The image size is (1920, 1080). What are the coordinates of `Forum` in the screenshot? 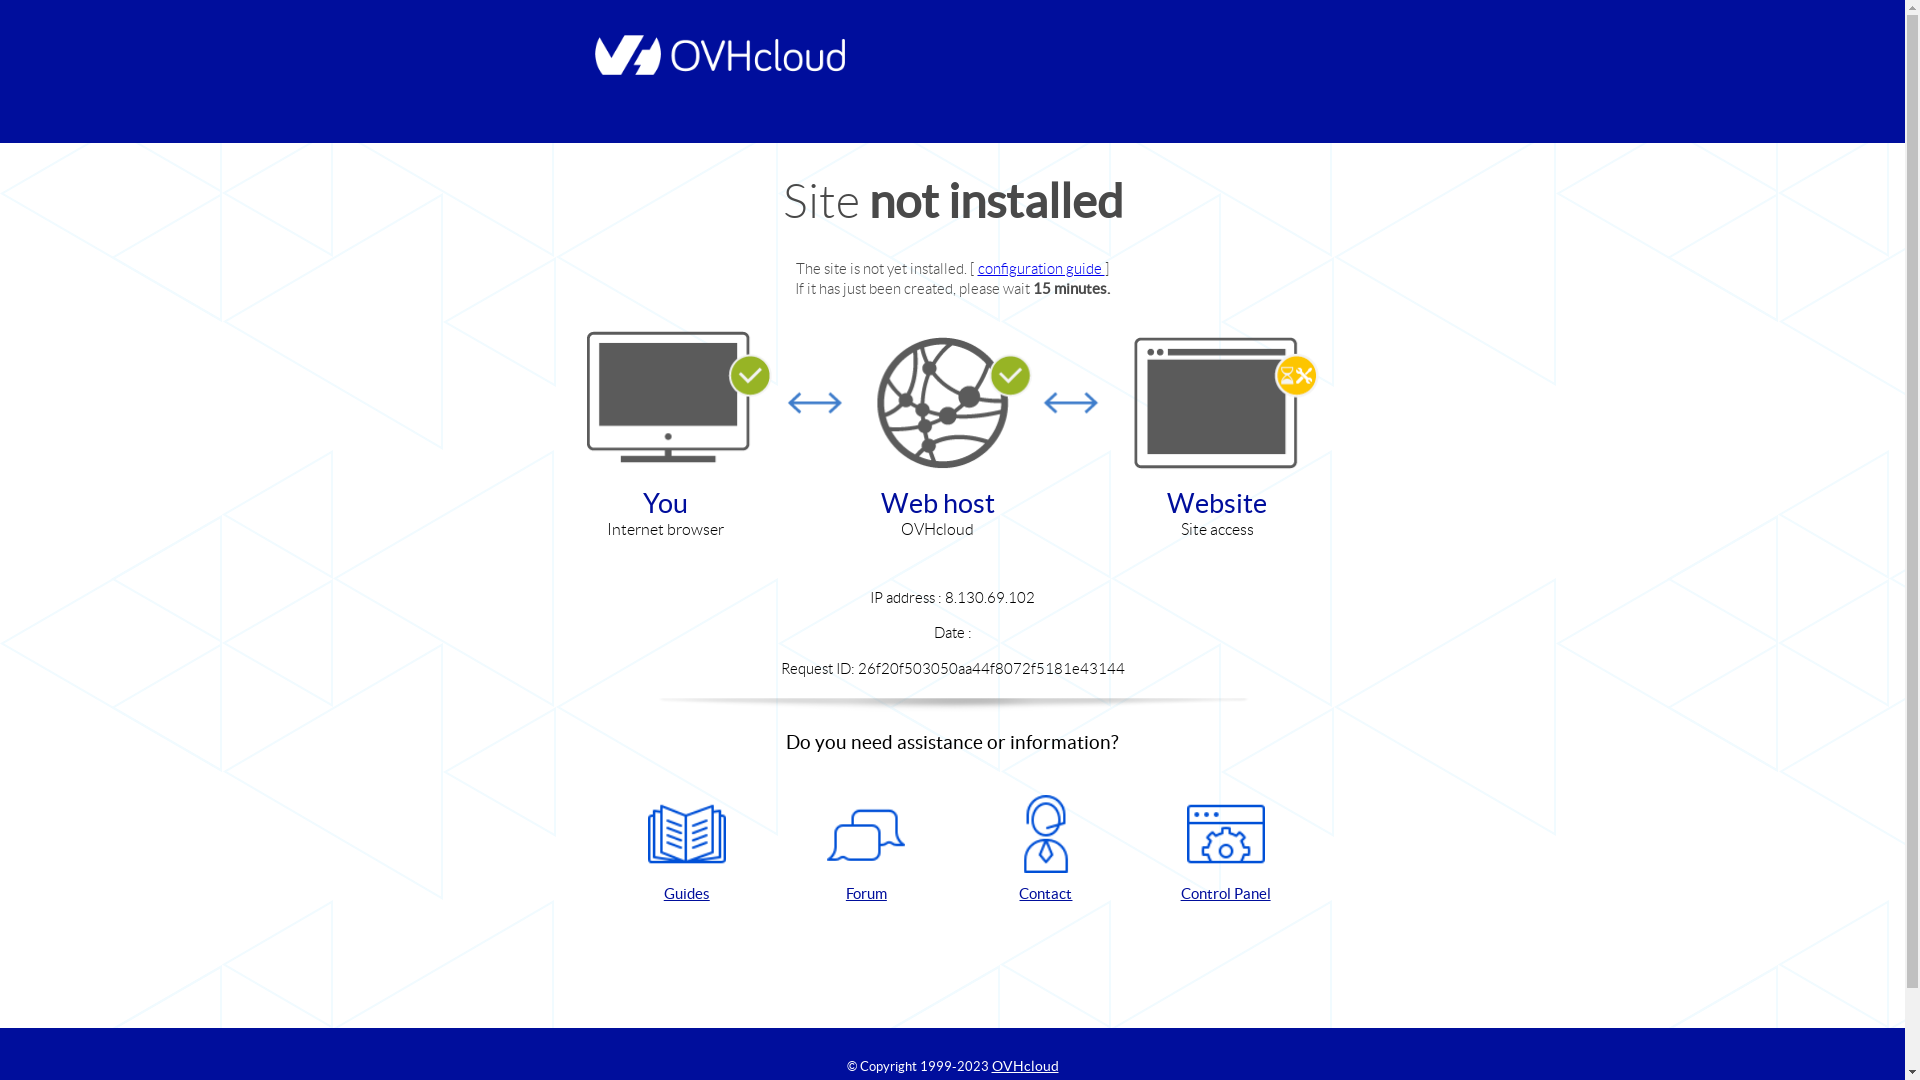 It's located at (866, 850).